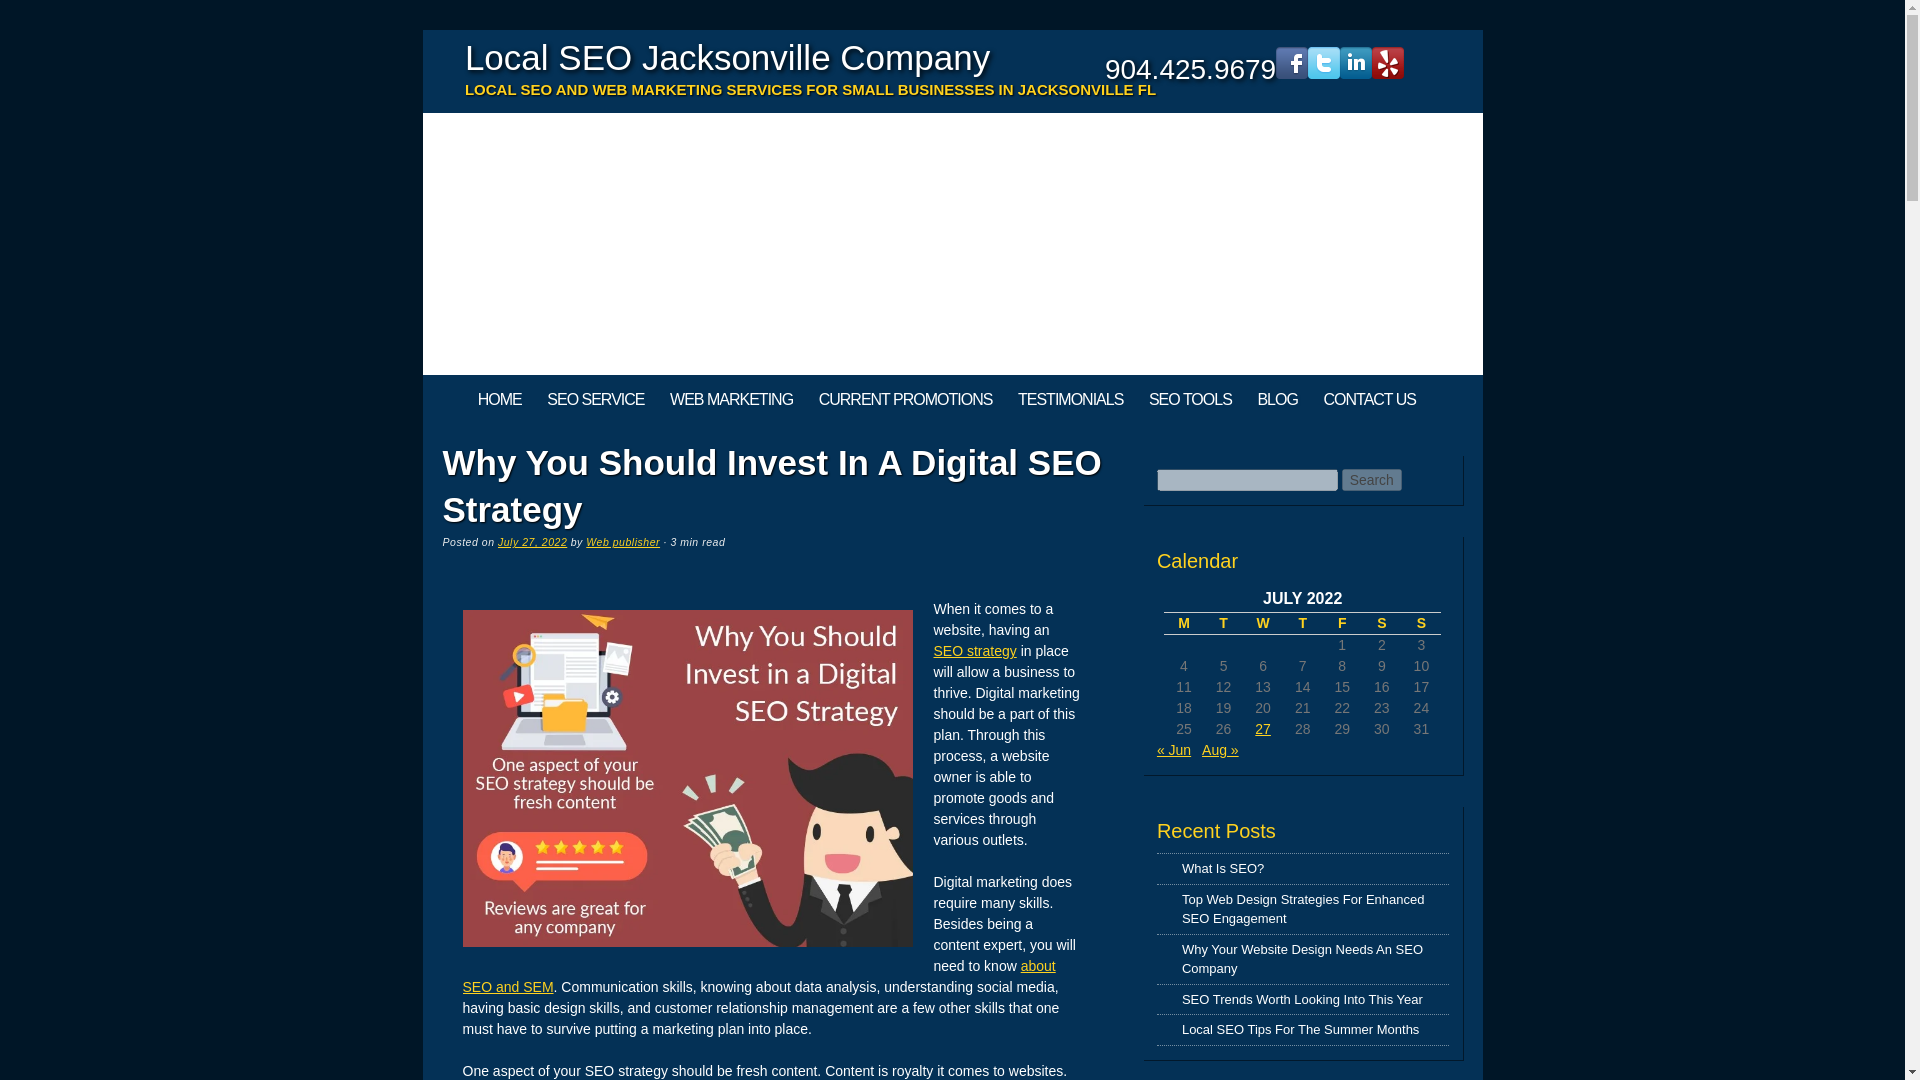 Image resolution: width=1920 pixels, height=1080 pixels. I want to click on Web publisher, so click(622, 541).